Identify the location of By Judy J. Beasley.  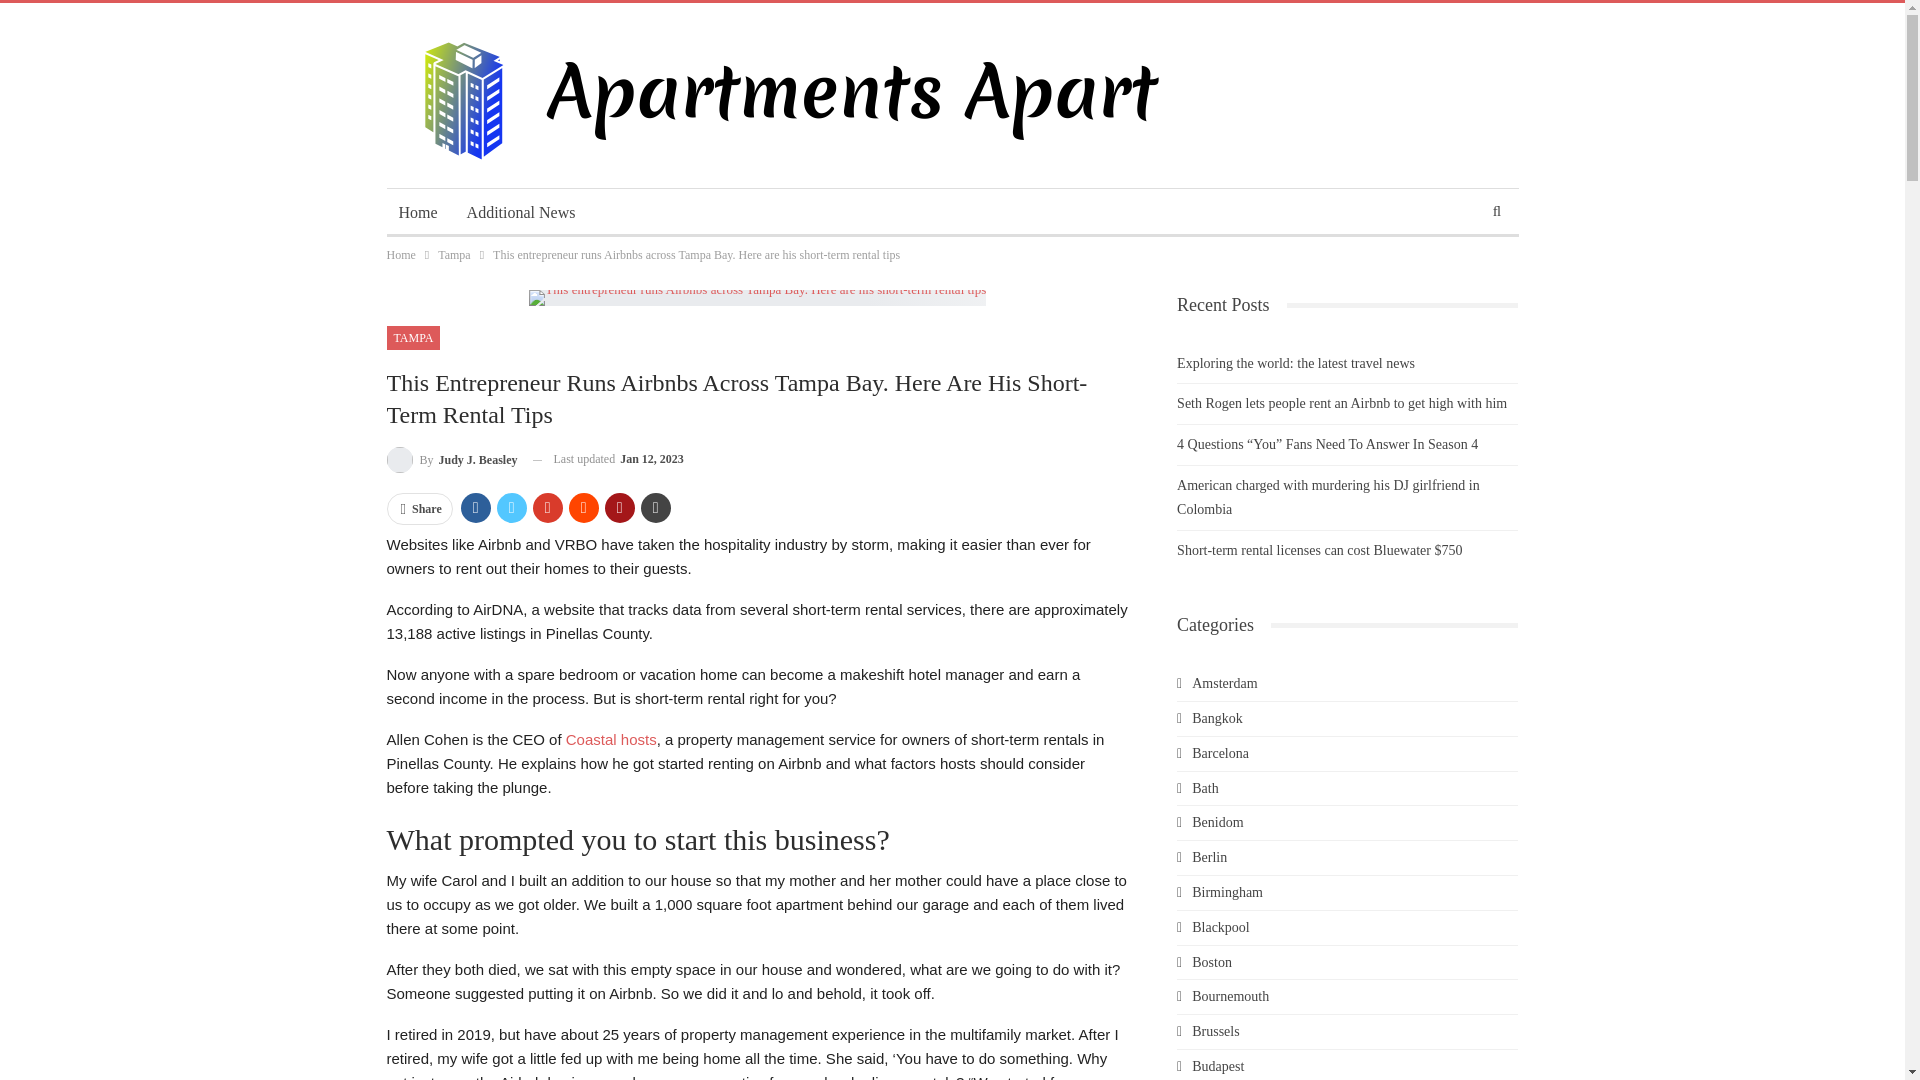
(450, 460).